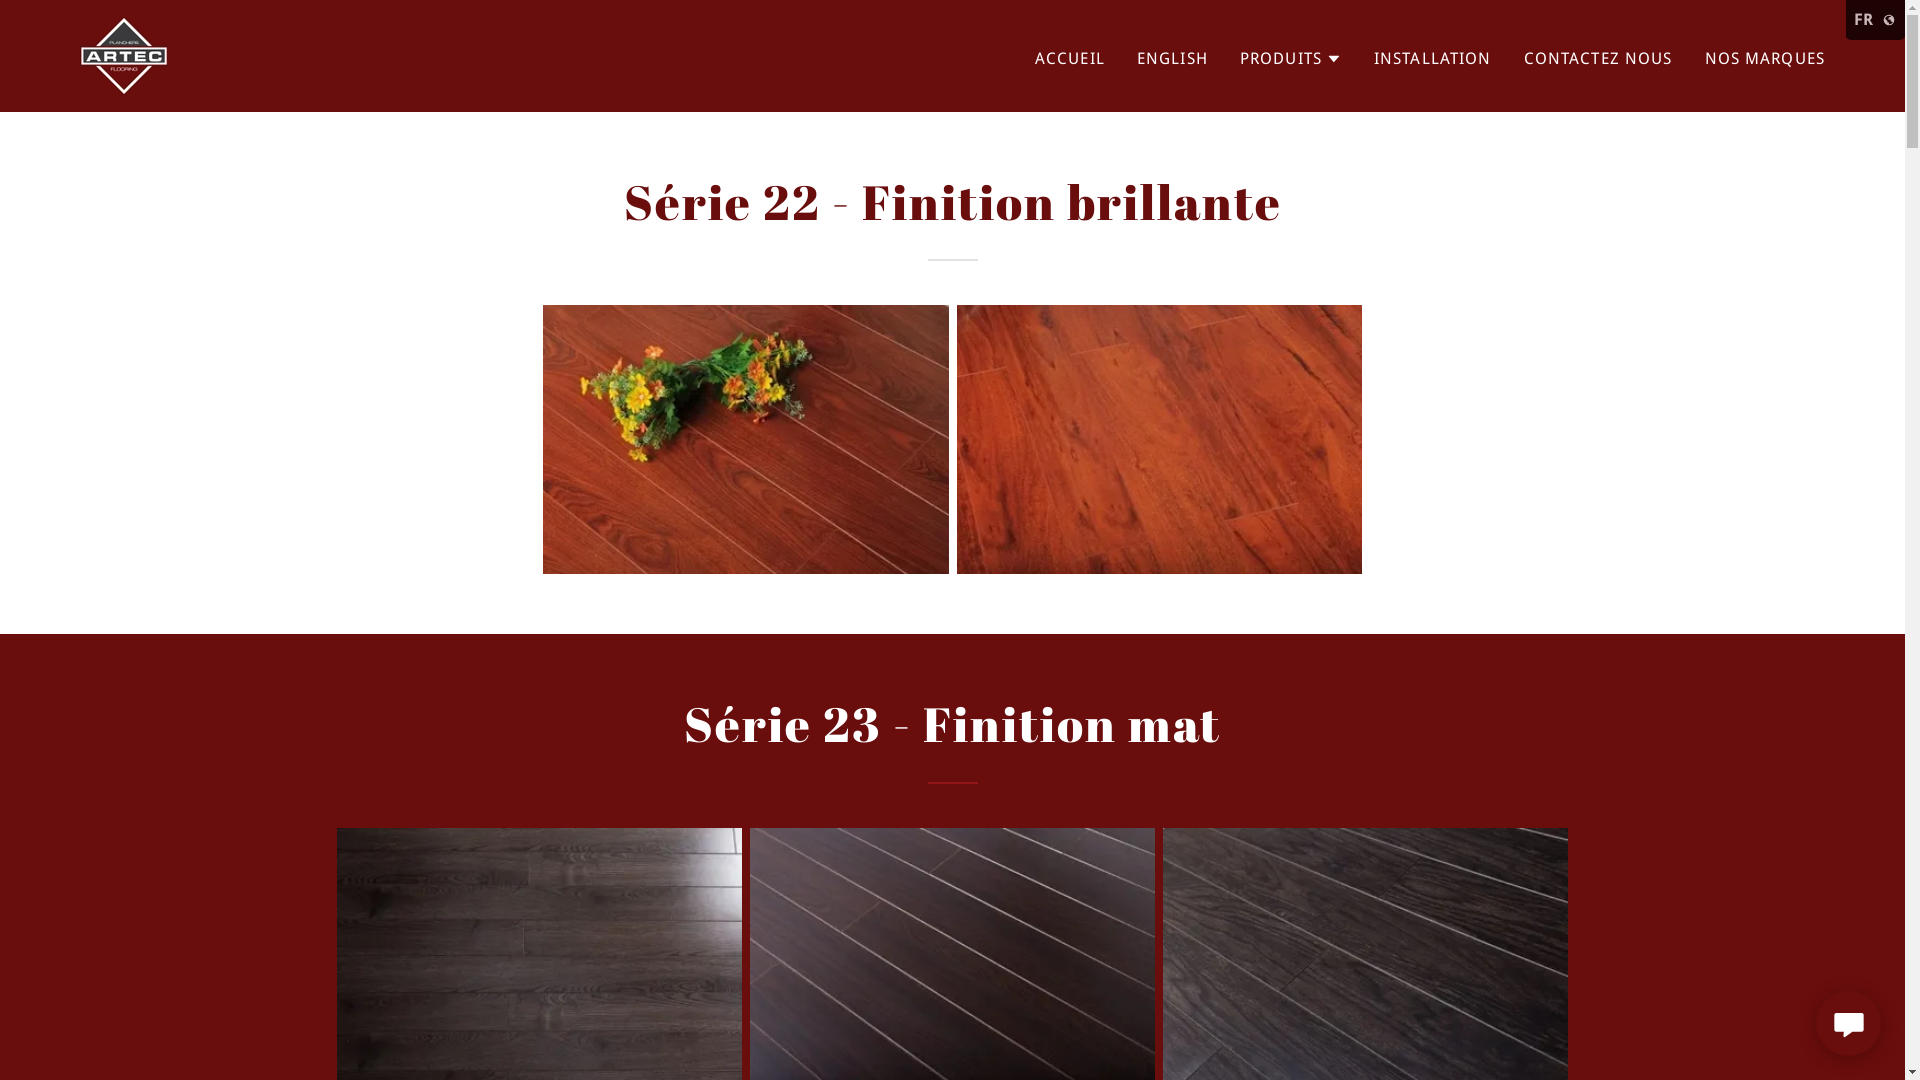 This screenshot has height=1080, width=1920. Describe the element at coordinates (1764, 58) in the screenshot. I see `NOS MARQUES` at that location.